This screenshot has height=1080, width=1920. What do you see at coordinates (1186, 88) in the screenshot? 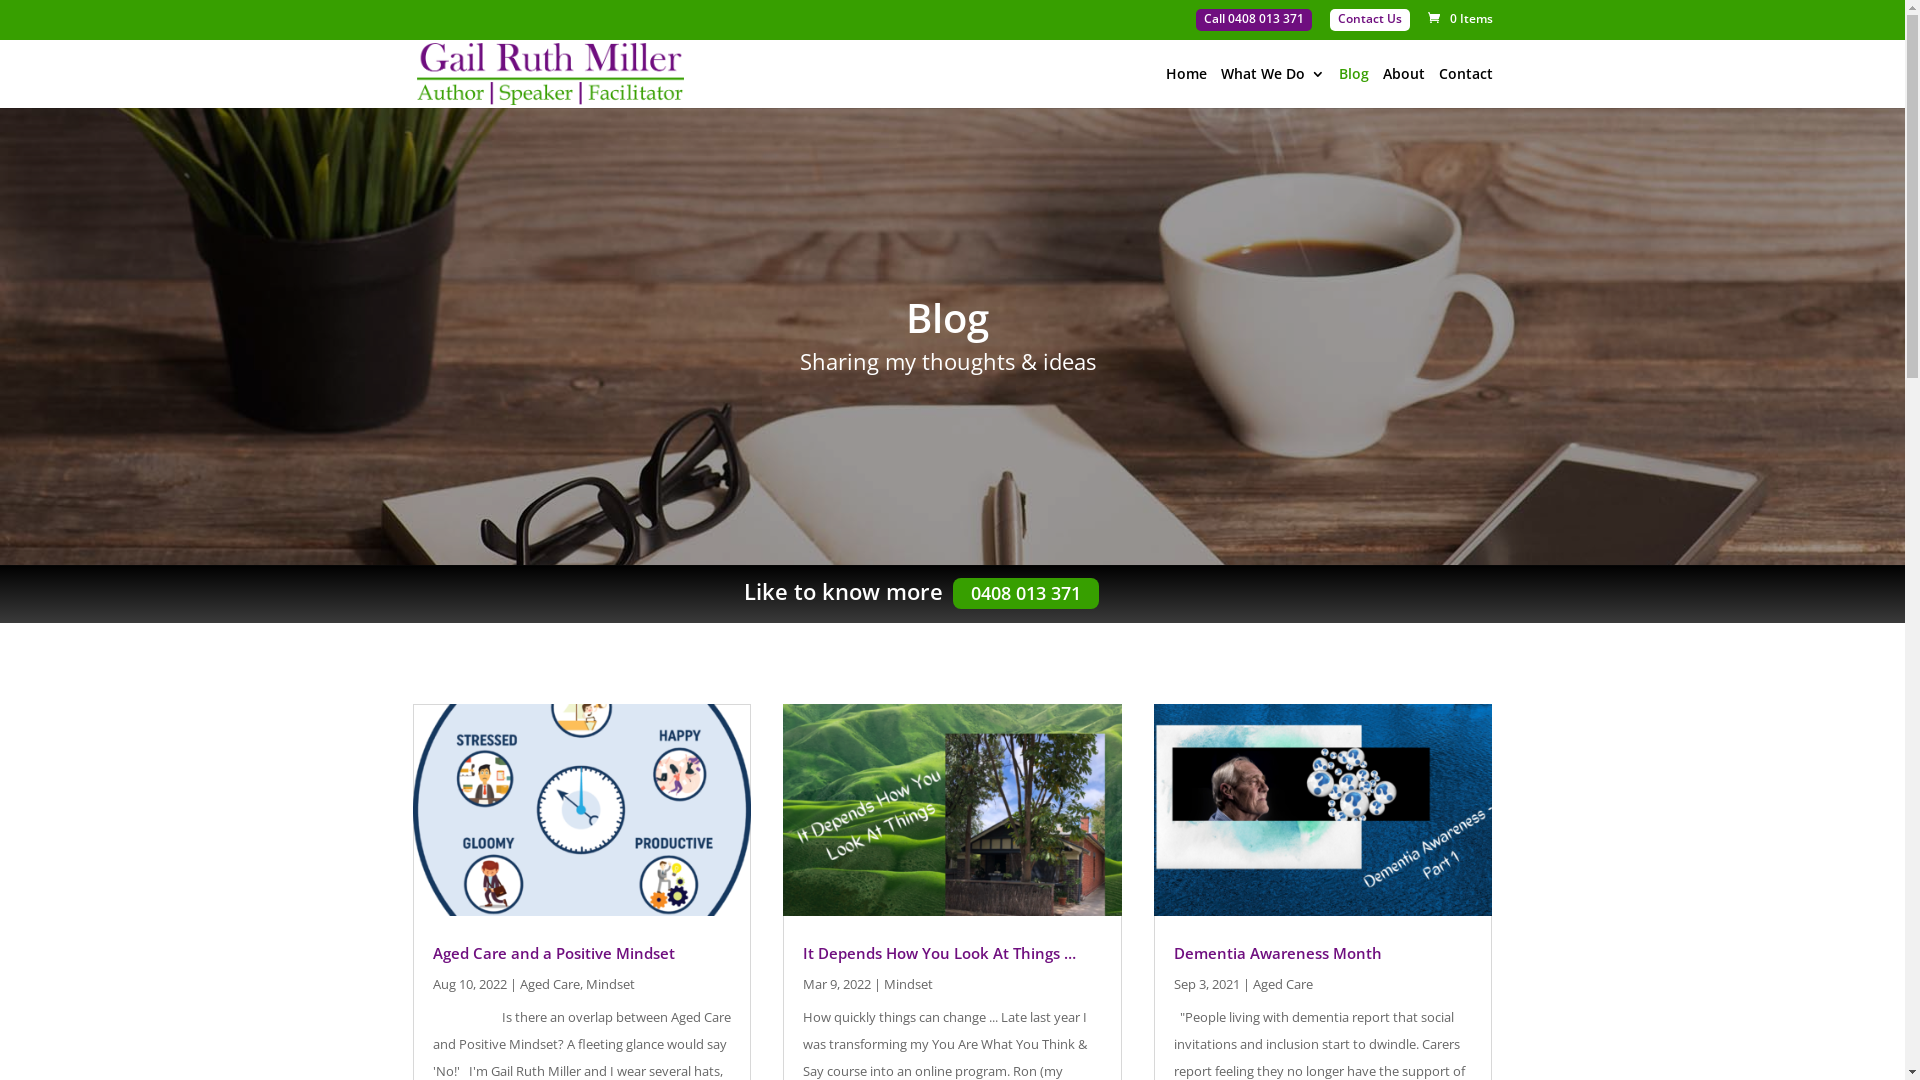
I see `Home` at bounding box center [1186, 88].